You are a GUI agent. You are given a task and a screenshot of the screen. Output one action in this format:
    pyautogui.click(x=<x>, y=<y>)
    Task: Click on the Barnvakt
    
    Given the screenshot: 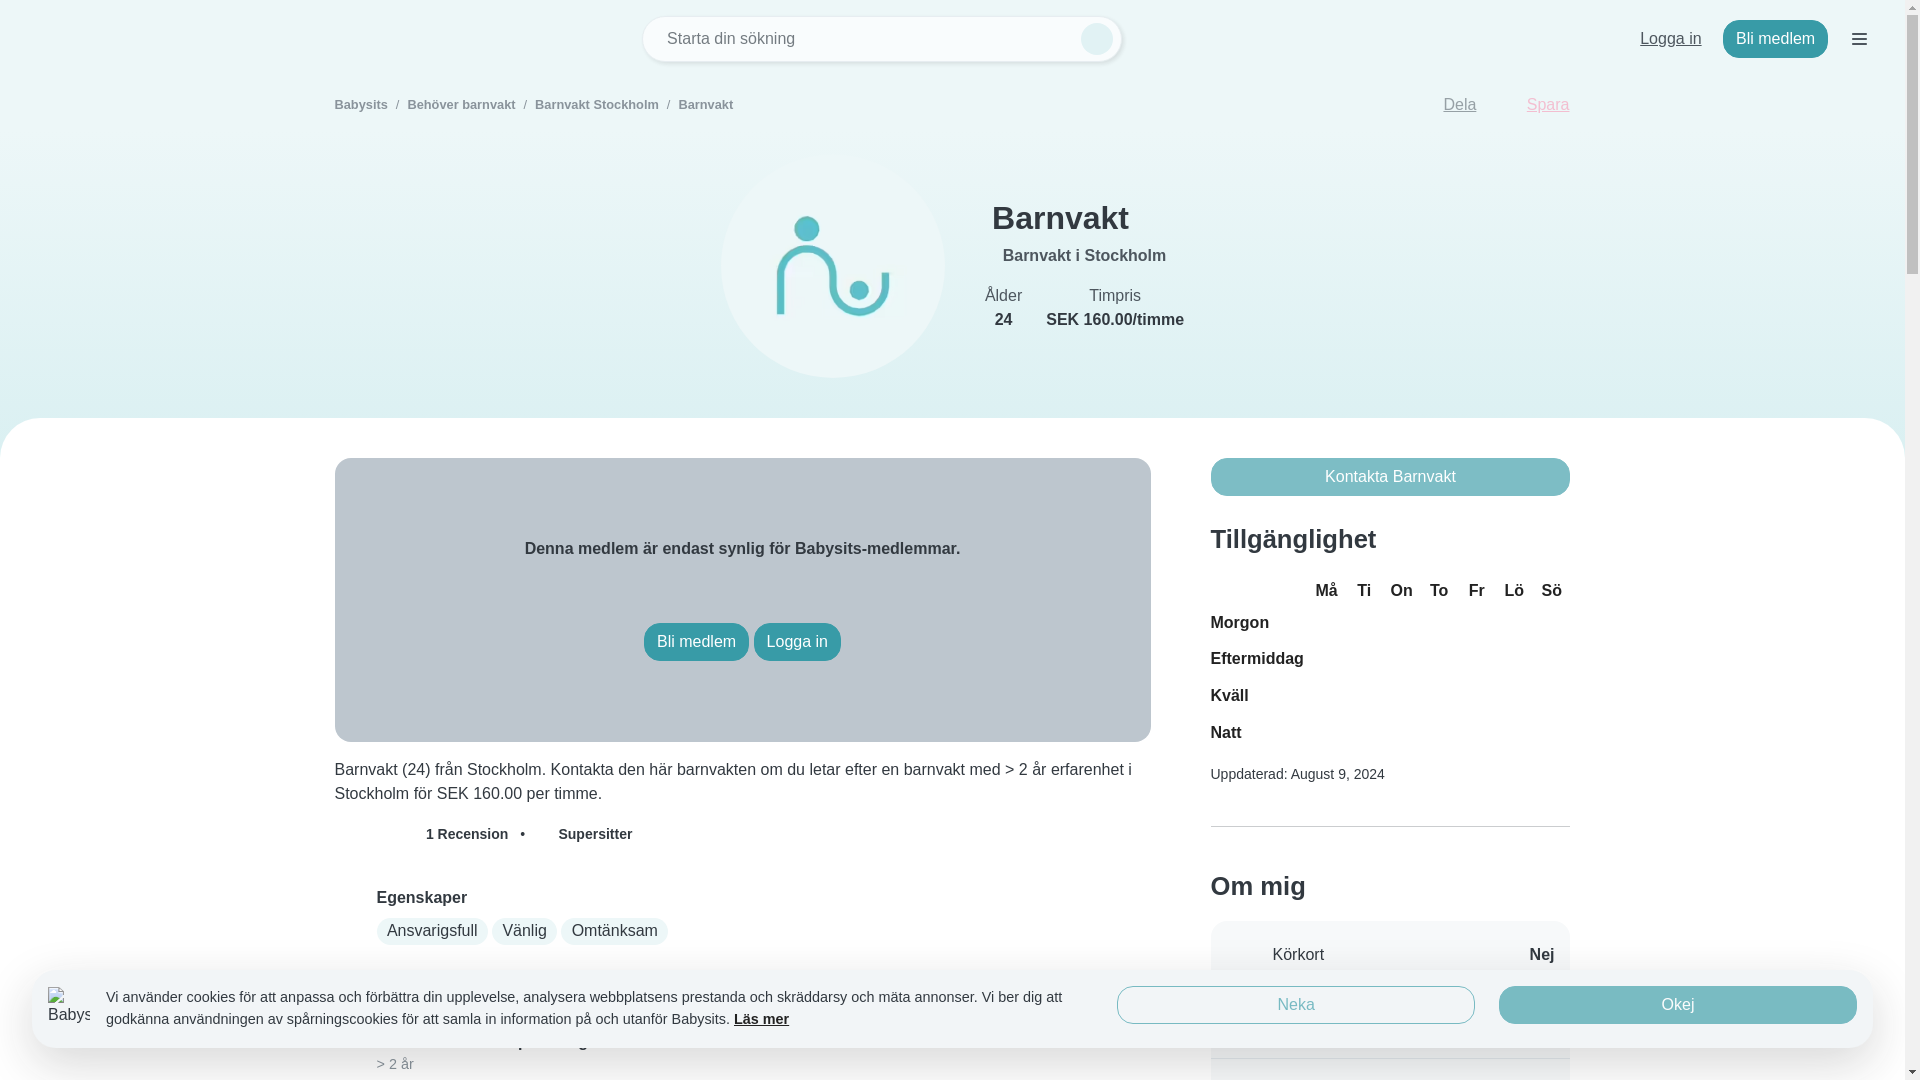 What is the action you would take?
    pyautogui.click(x=705, y=104)
    